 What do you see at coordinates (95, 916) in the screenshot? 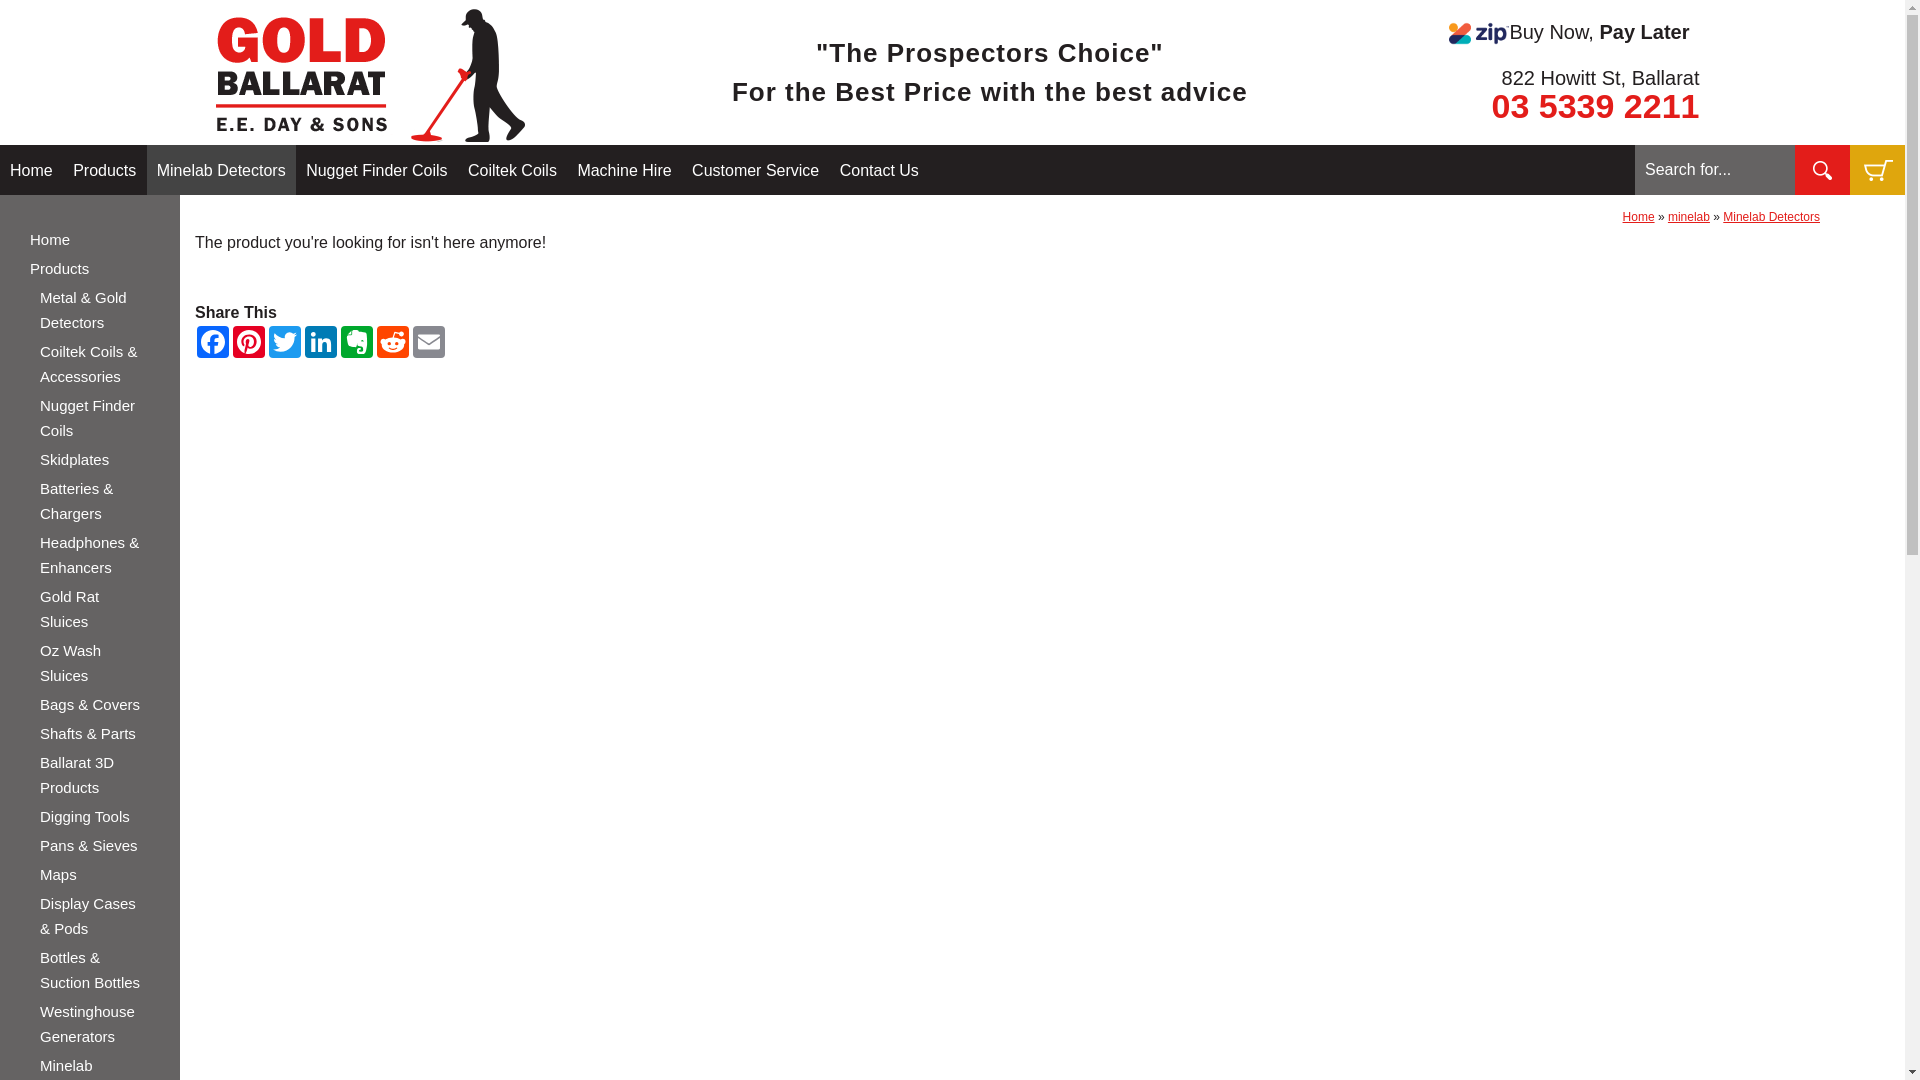
I see `Display Cases & Pods` at bounding box center [95, 916].